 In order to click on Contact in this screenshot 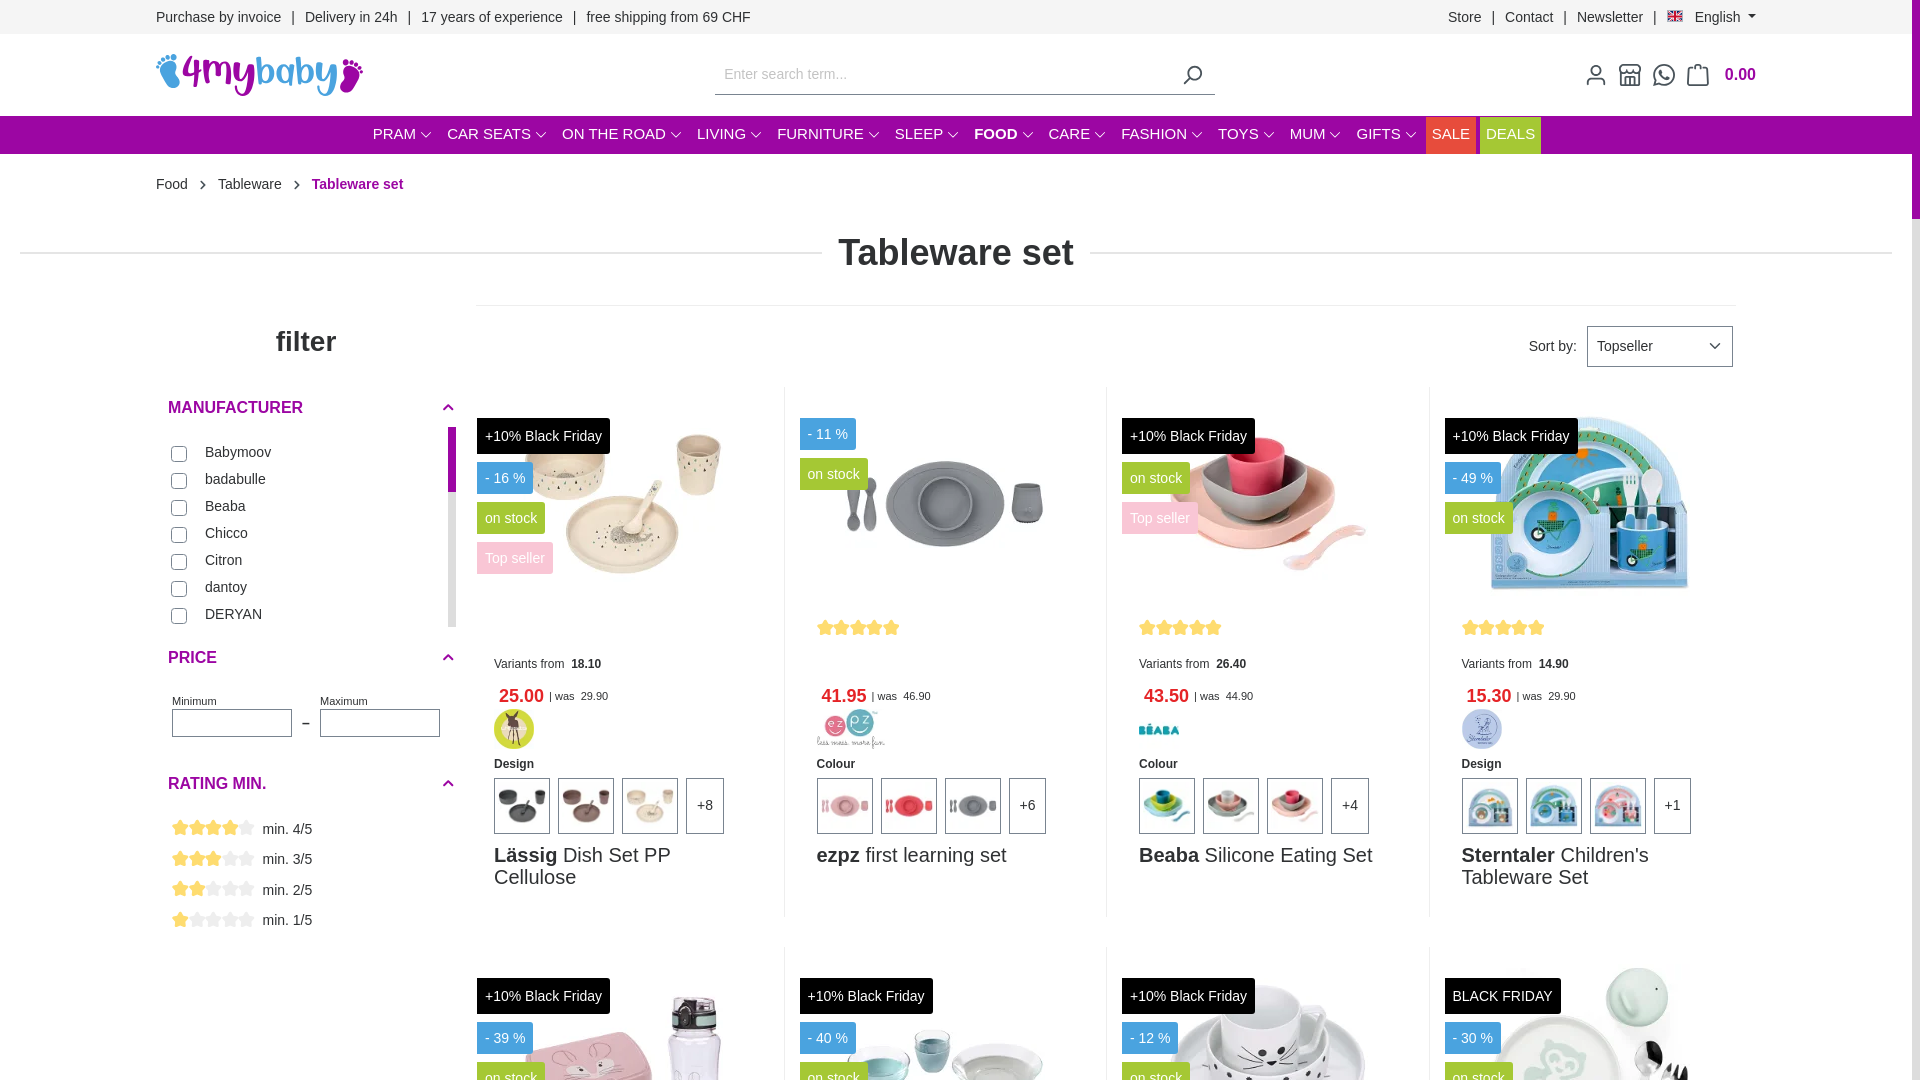, I will do `click(1529, 16)`.